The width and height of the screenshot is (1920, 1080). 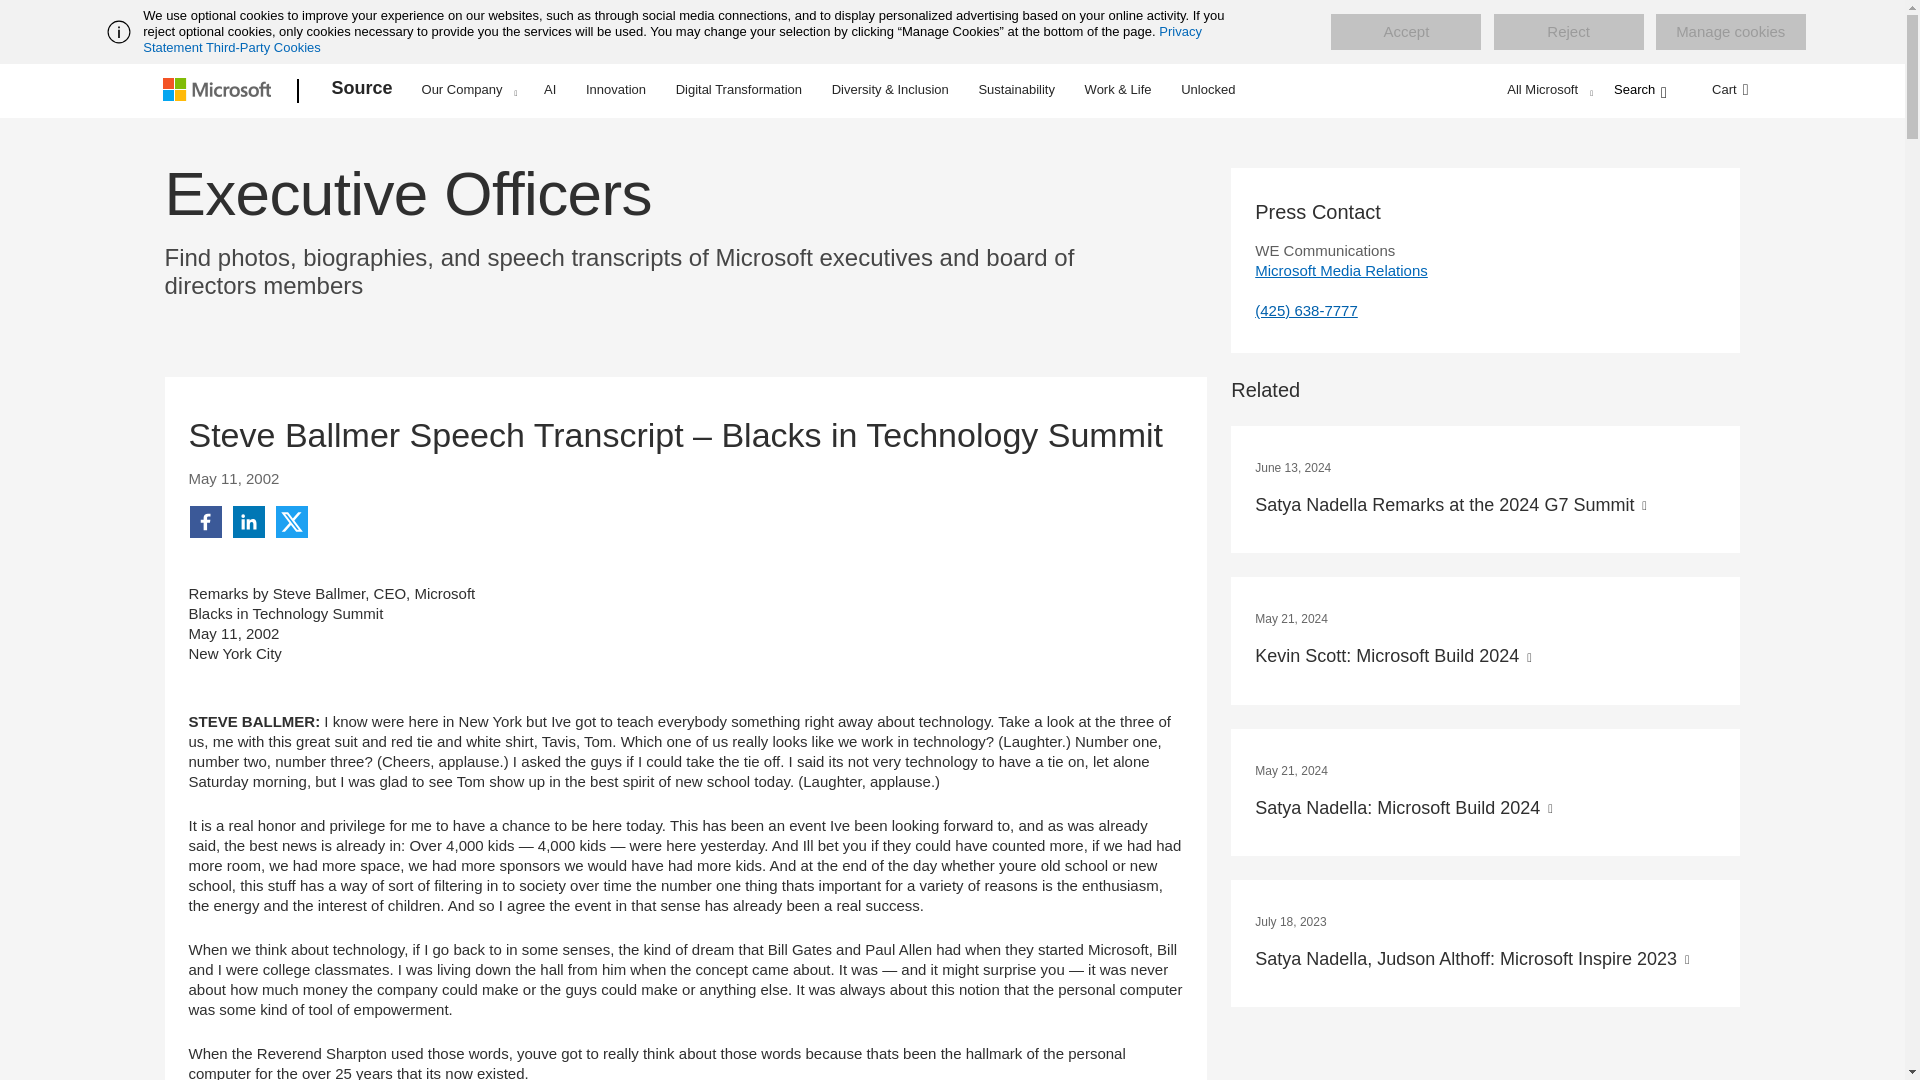 What do you see at coordinates (1016, 88) in the screenshot?
I see `Sustainability` at bounding box center [1016, 88].